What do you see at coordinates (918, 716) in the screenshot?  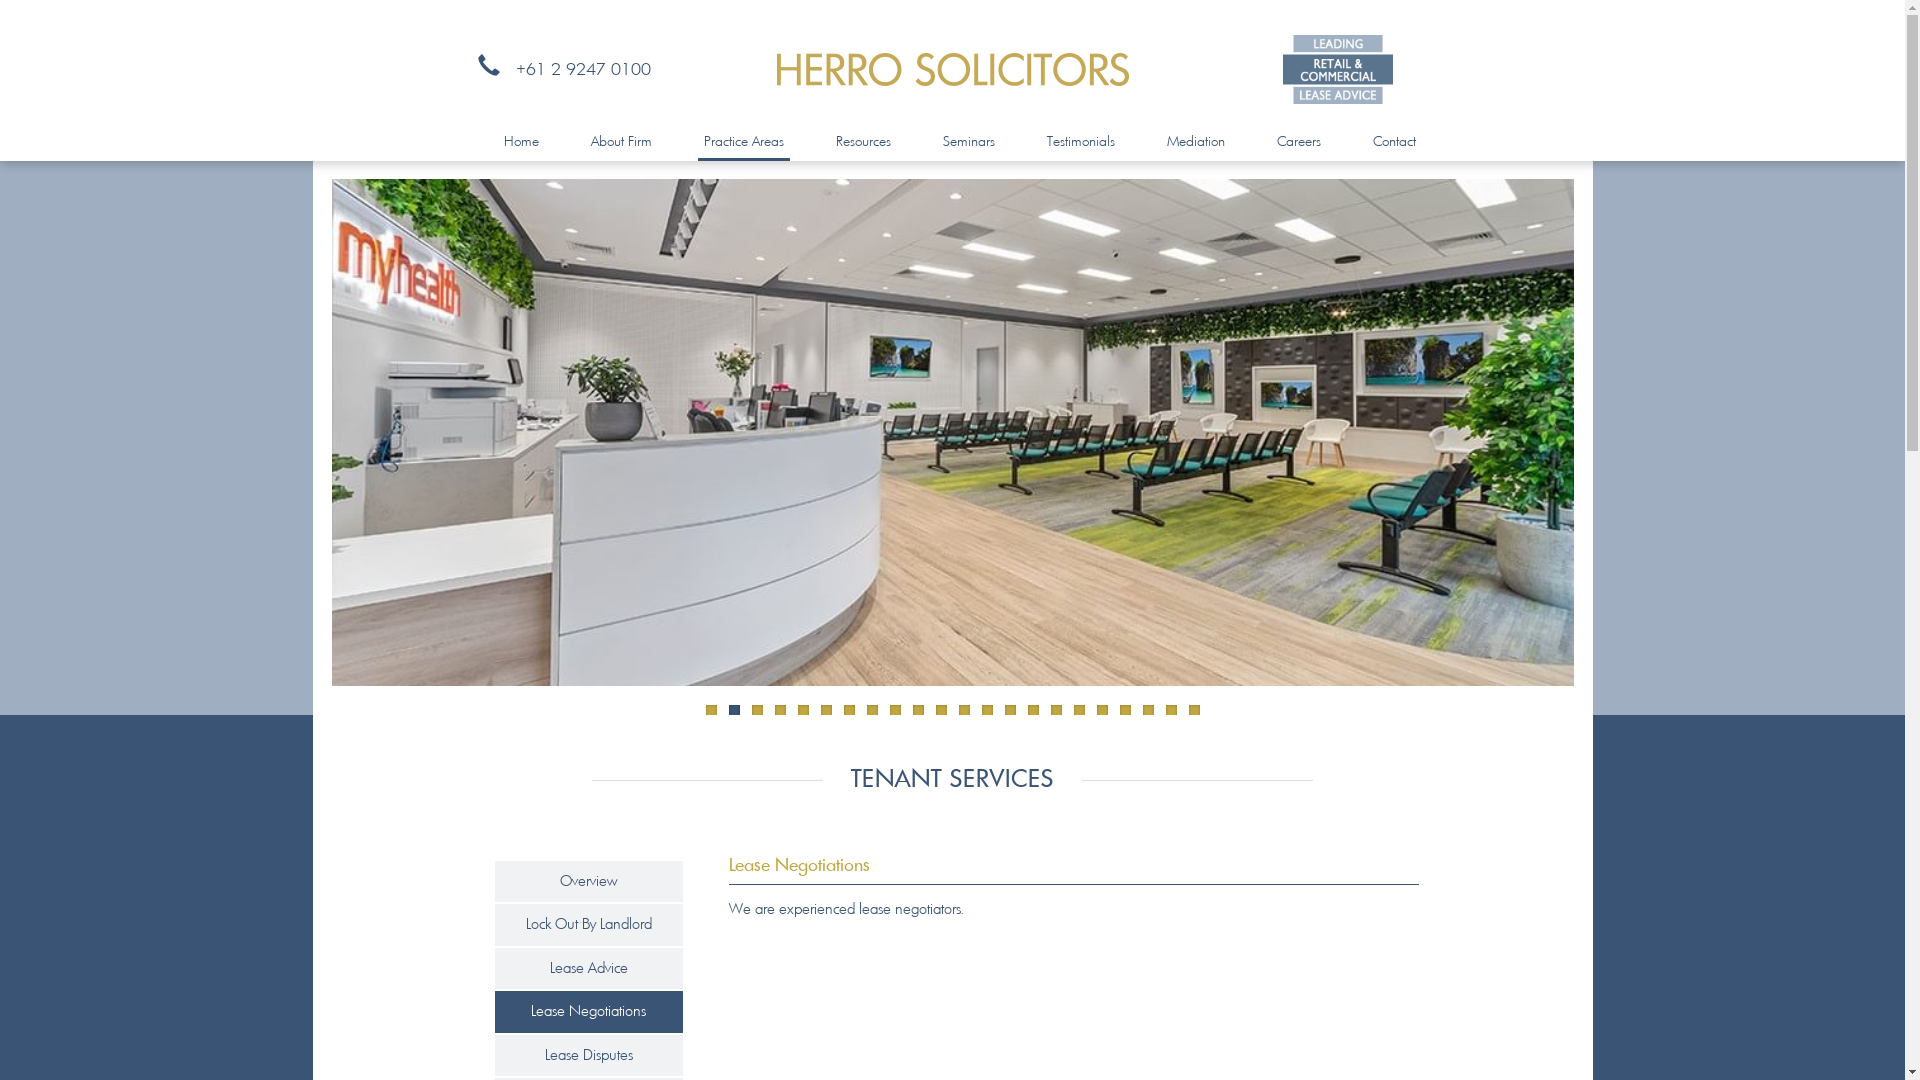 I see `10` at bounding box center [918, 716].